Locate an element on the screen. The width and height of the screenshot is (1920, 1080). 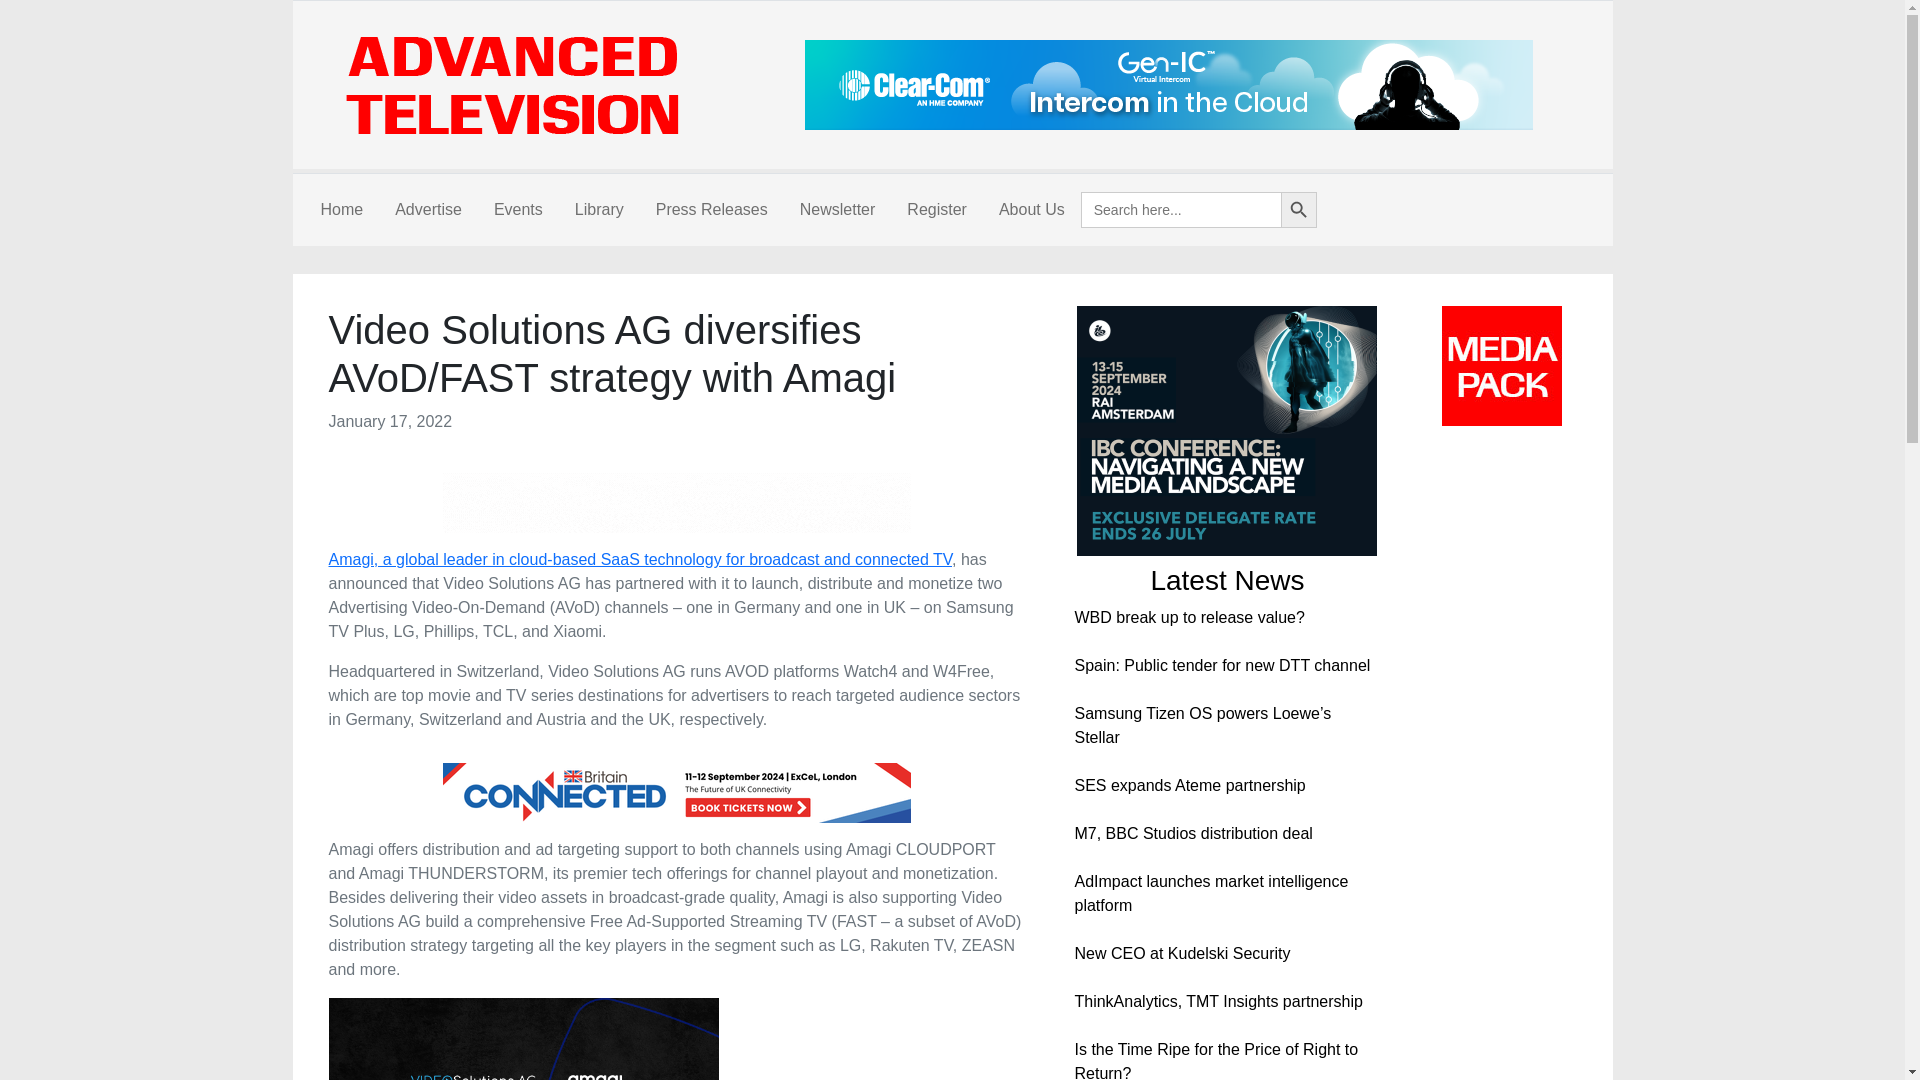
Spain: Public tender for new DTT channel is located at coordinates (1222, 664).